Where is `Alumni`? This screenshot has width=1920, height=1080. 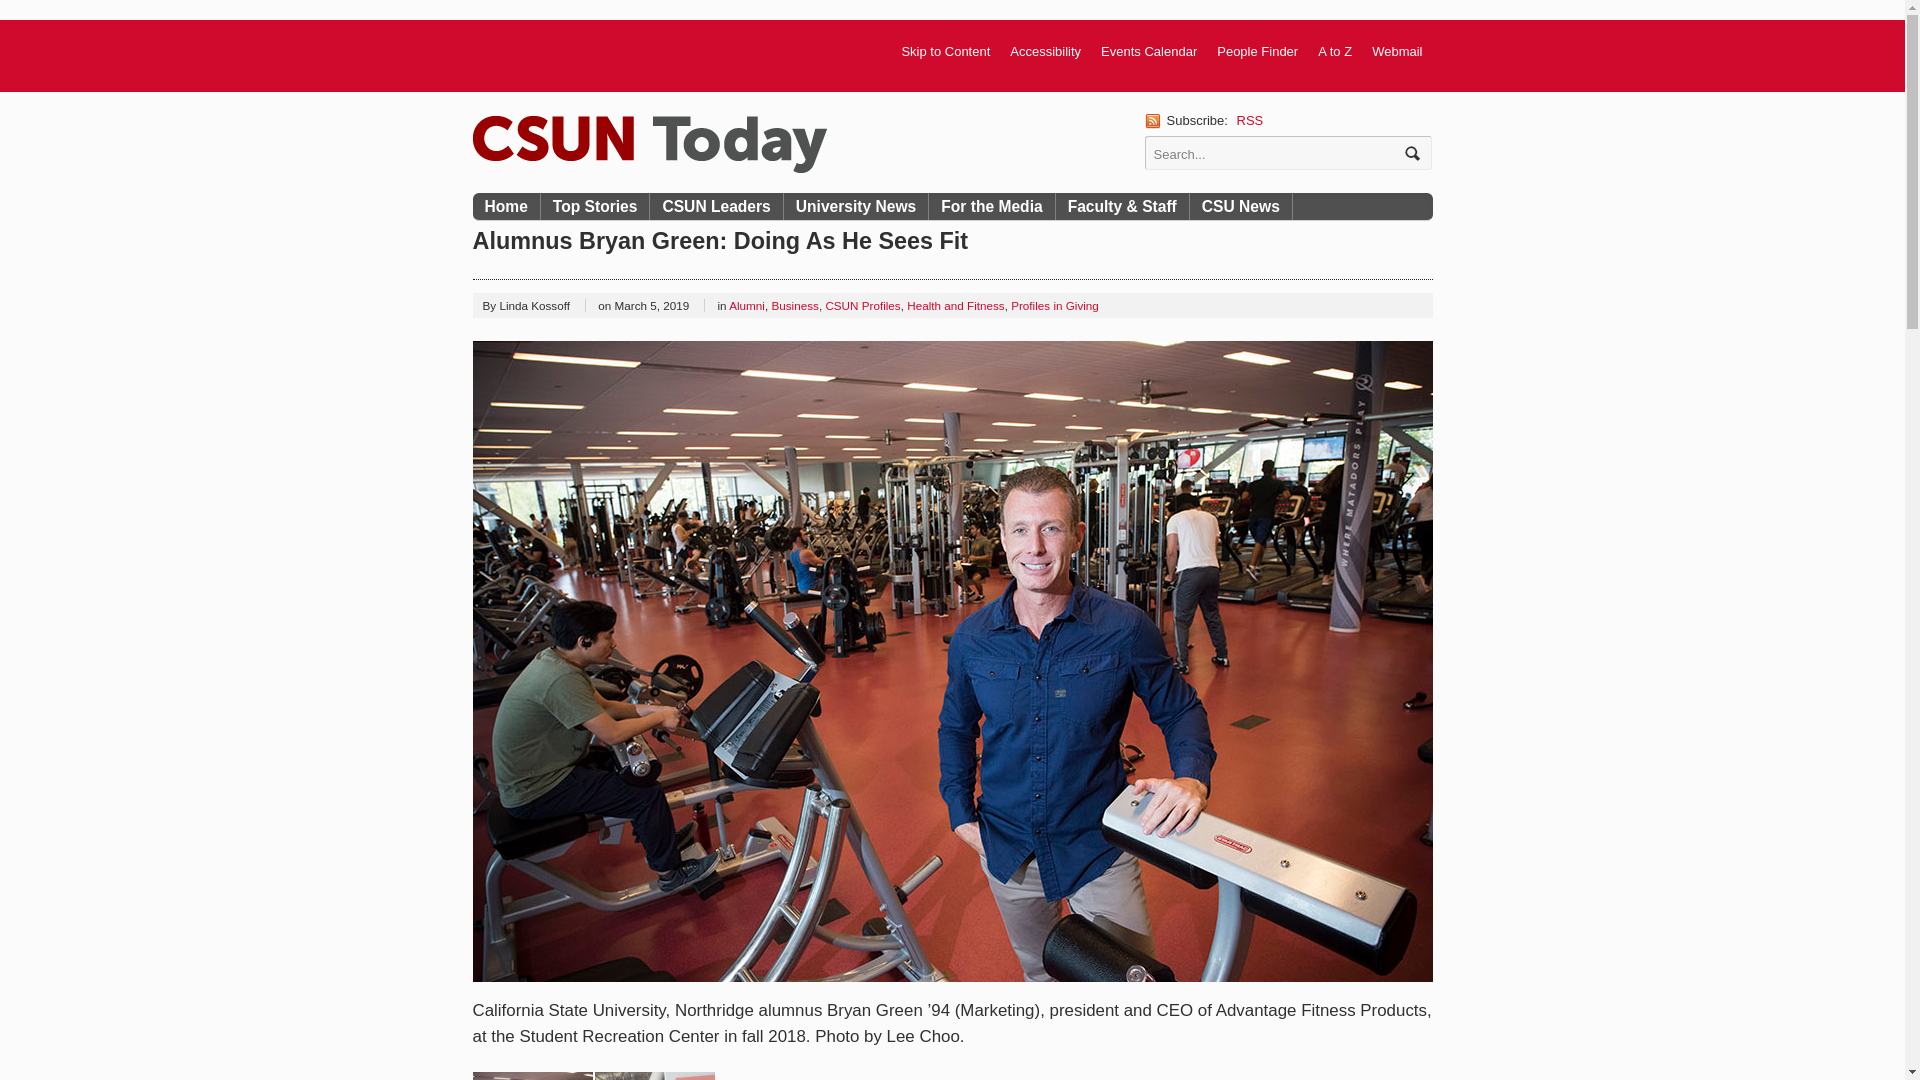
Alumni is located at coordinates (746, 306).